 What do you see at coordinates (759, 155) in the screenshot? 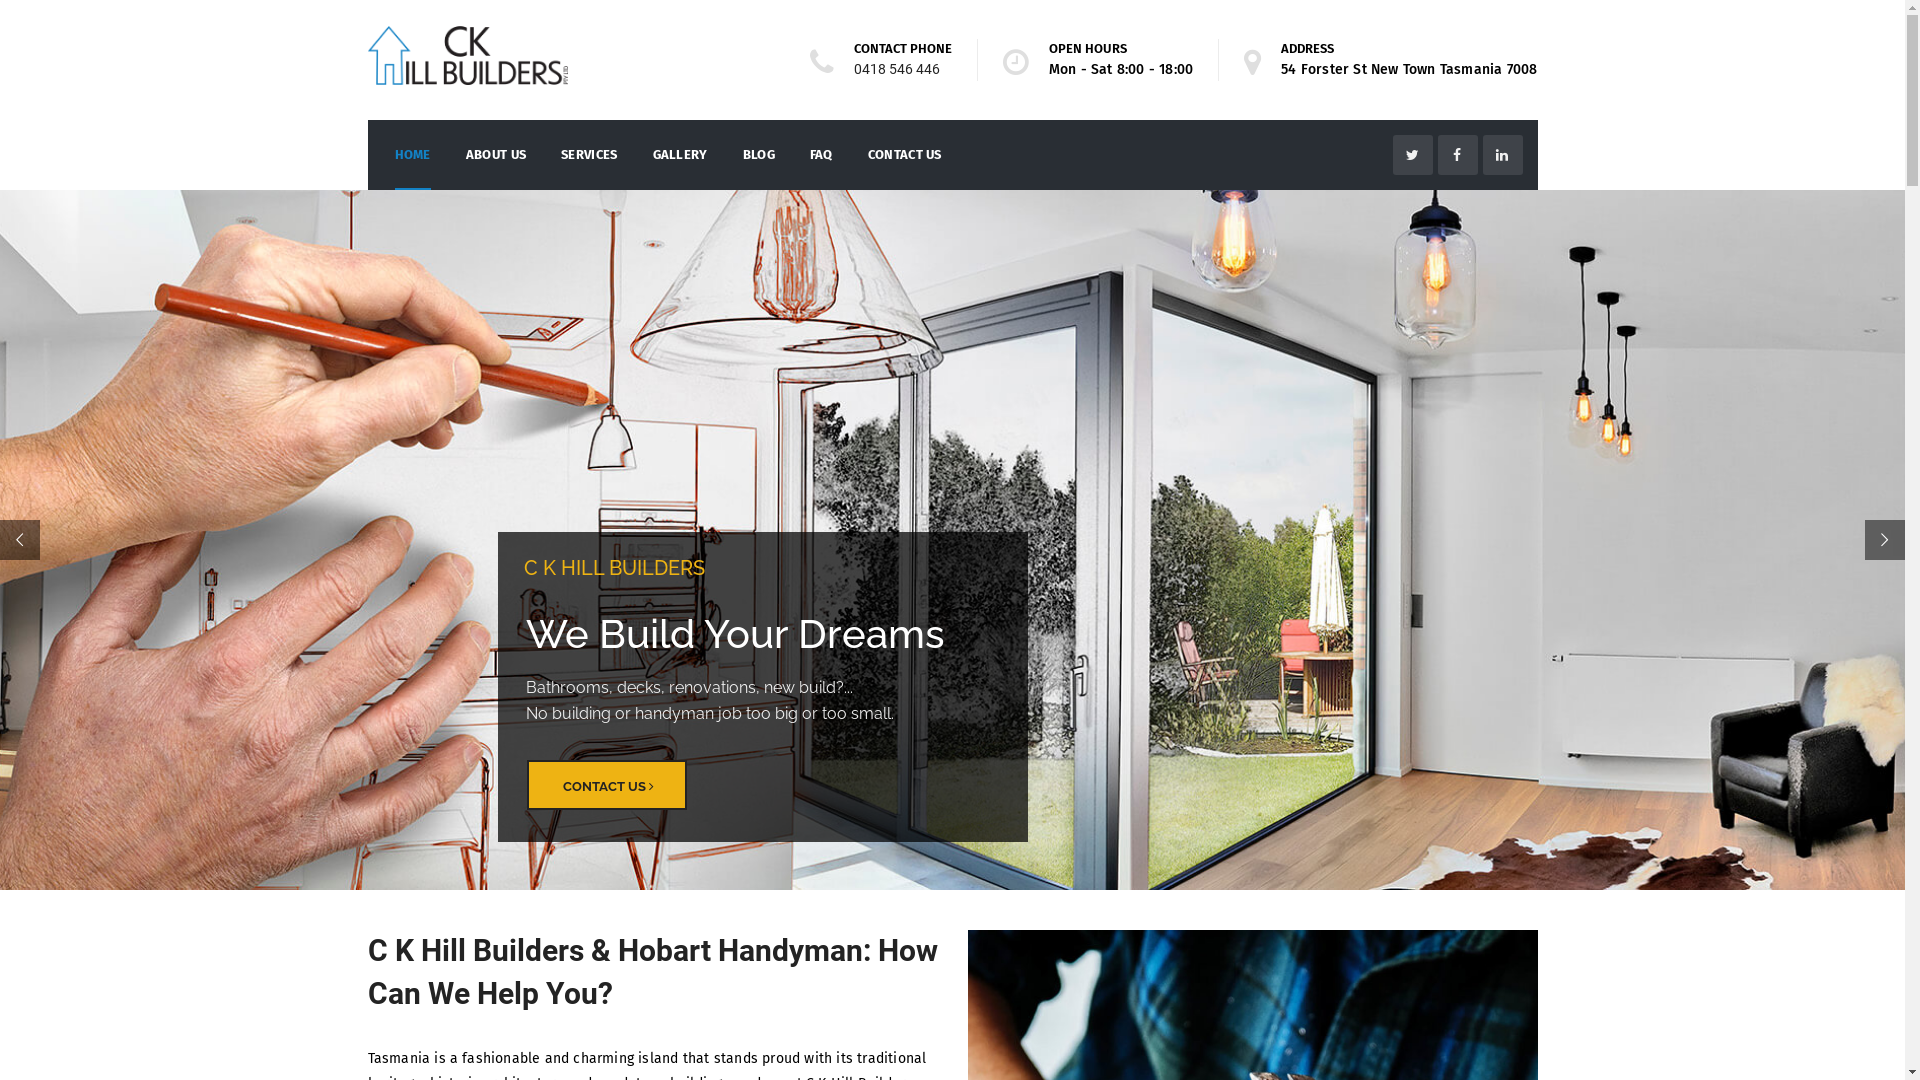
I see `BLOG` at bounding box center [759, 155].